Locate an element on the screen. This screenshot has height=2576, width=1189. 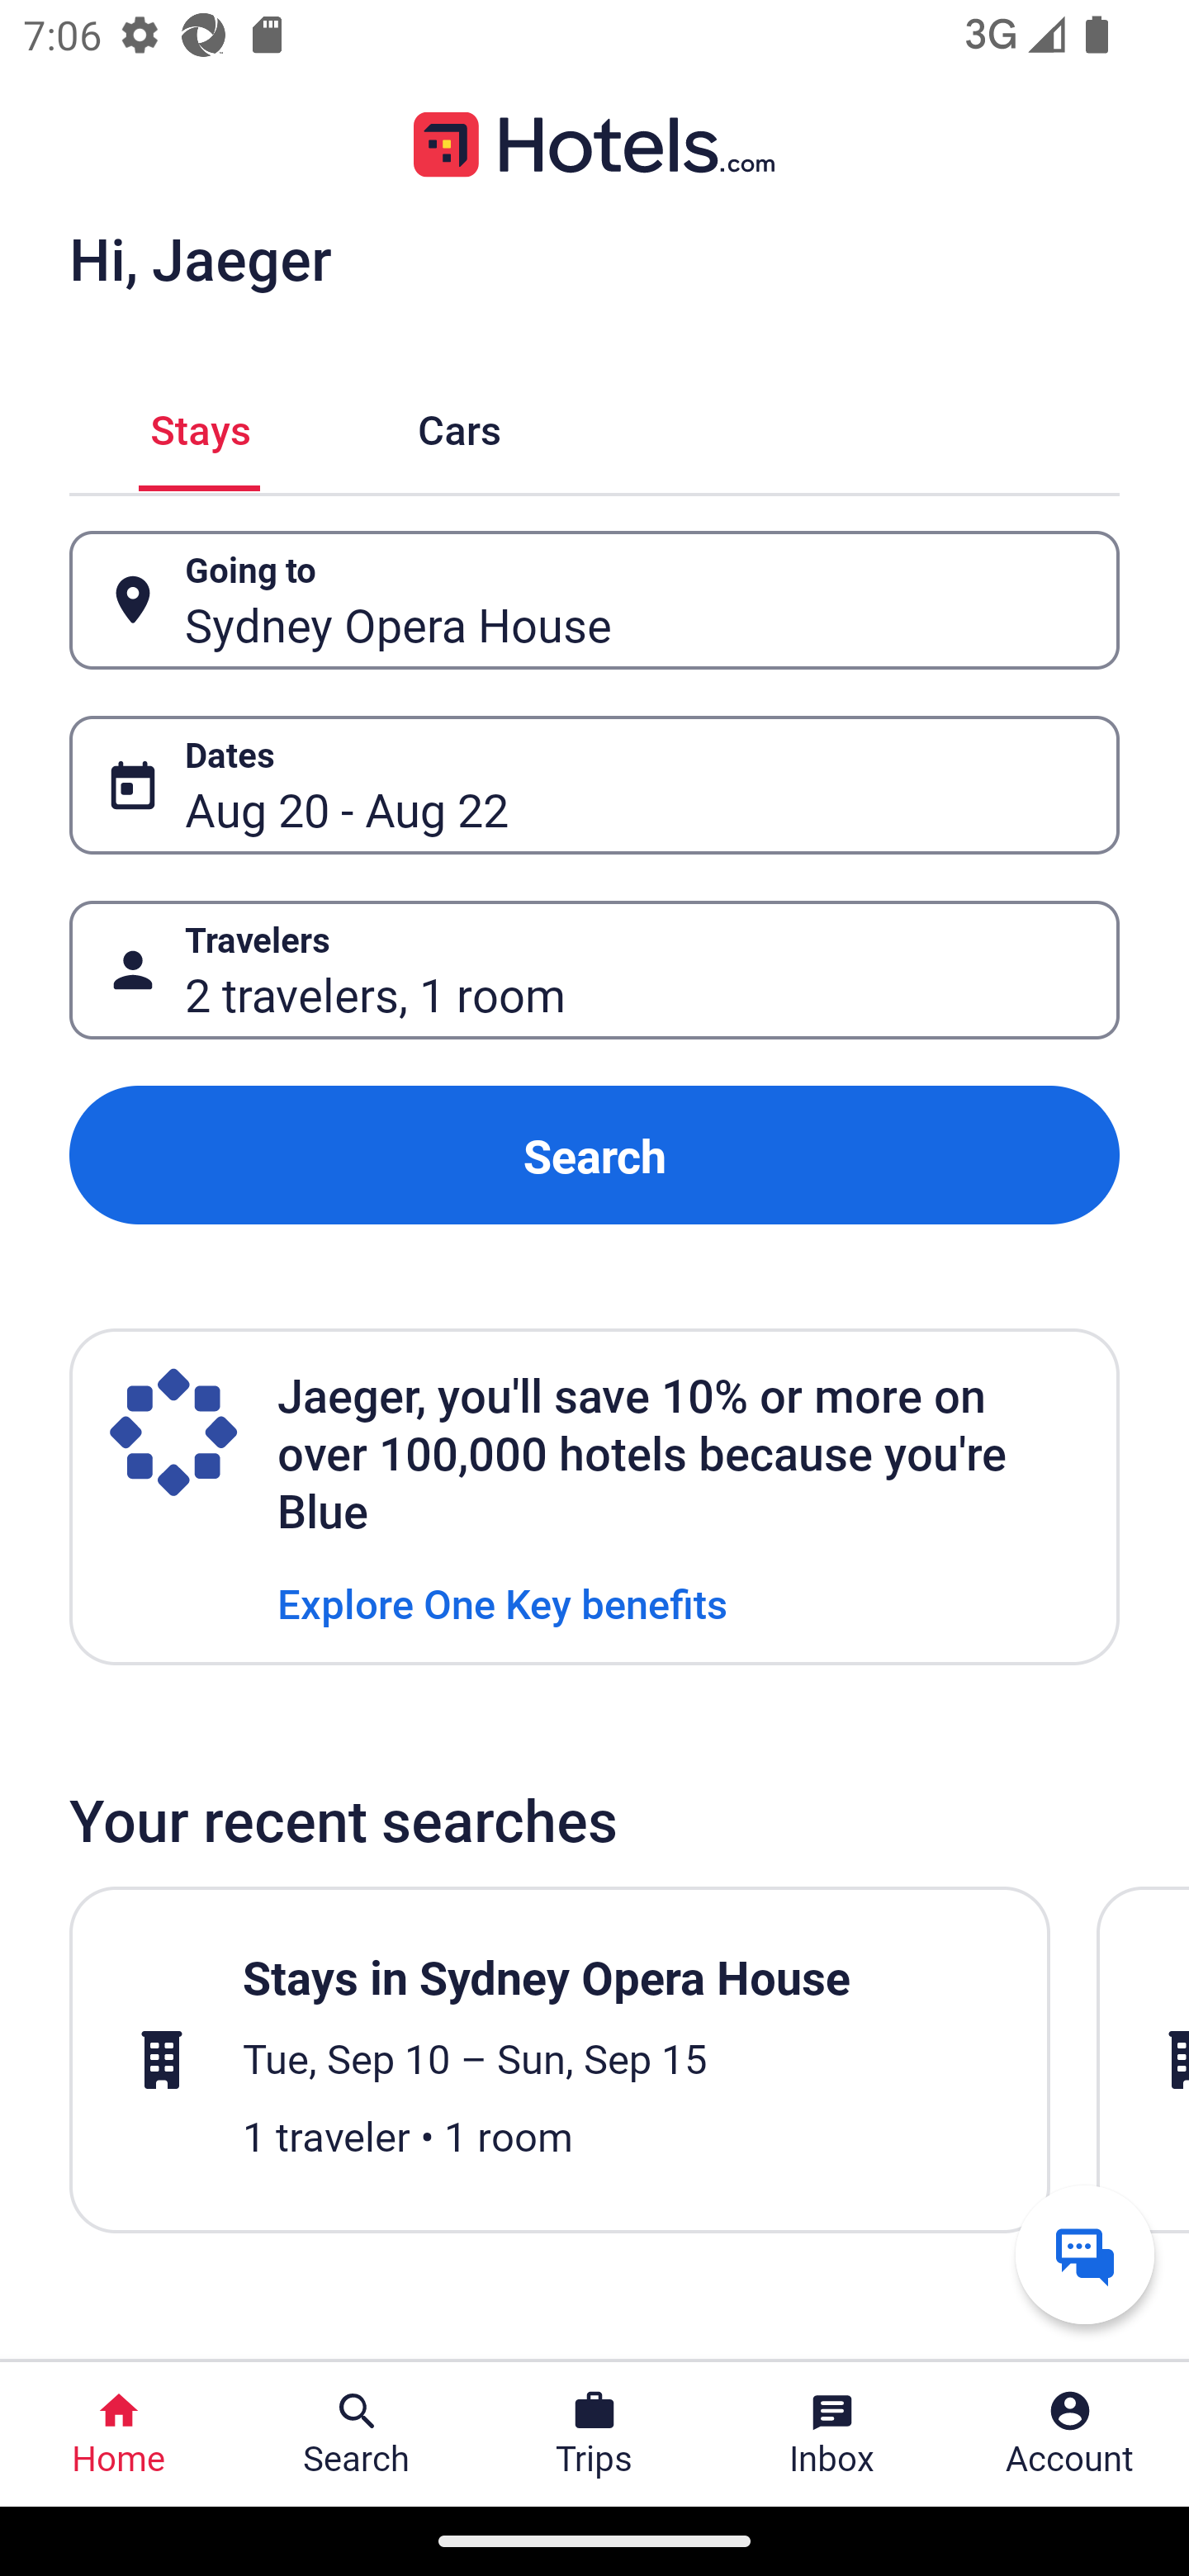
Search is located at coordinates (594, 1154).